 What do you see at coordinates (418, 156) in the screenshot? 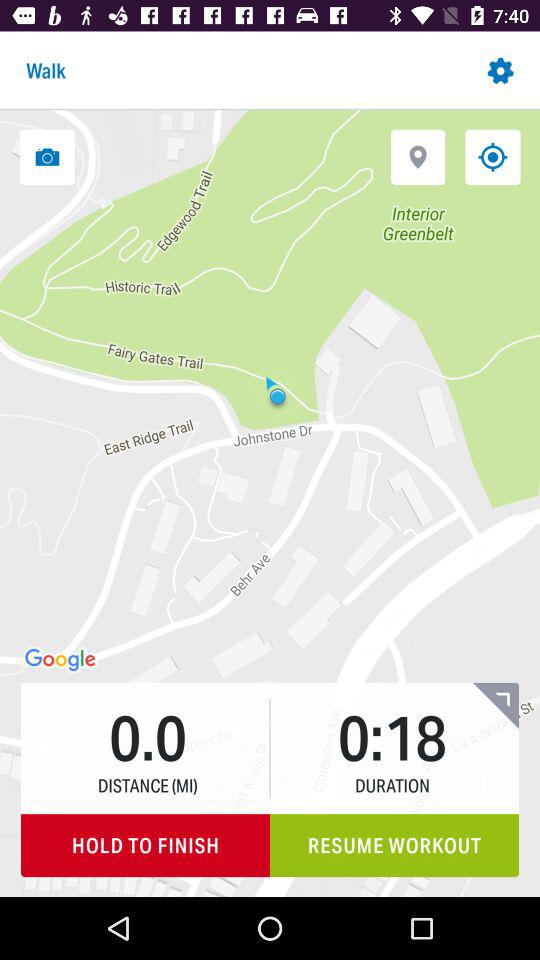
I see `mark location` at bounding box center [418, 156].